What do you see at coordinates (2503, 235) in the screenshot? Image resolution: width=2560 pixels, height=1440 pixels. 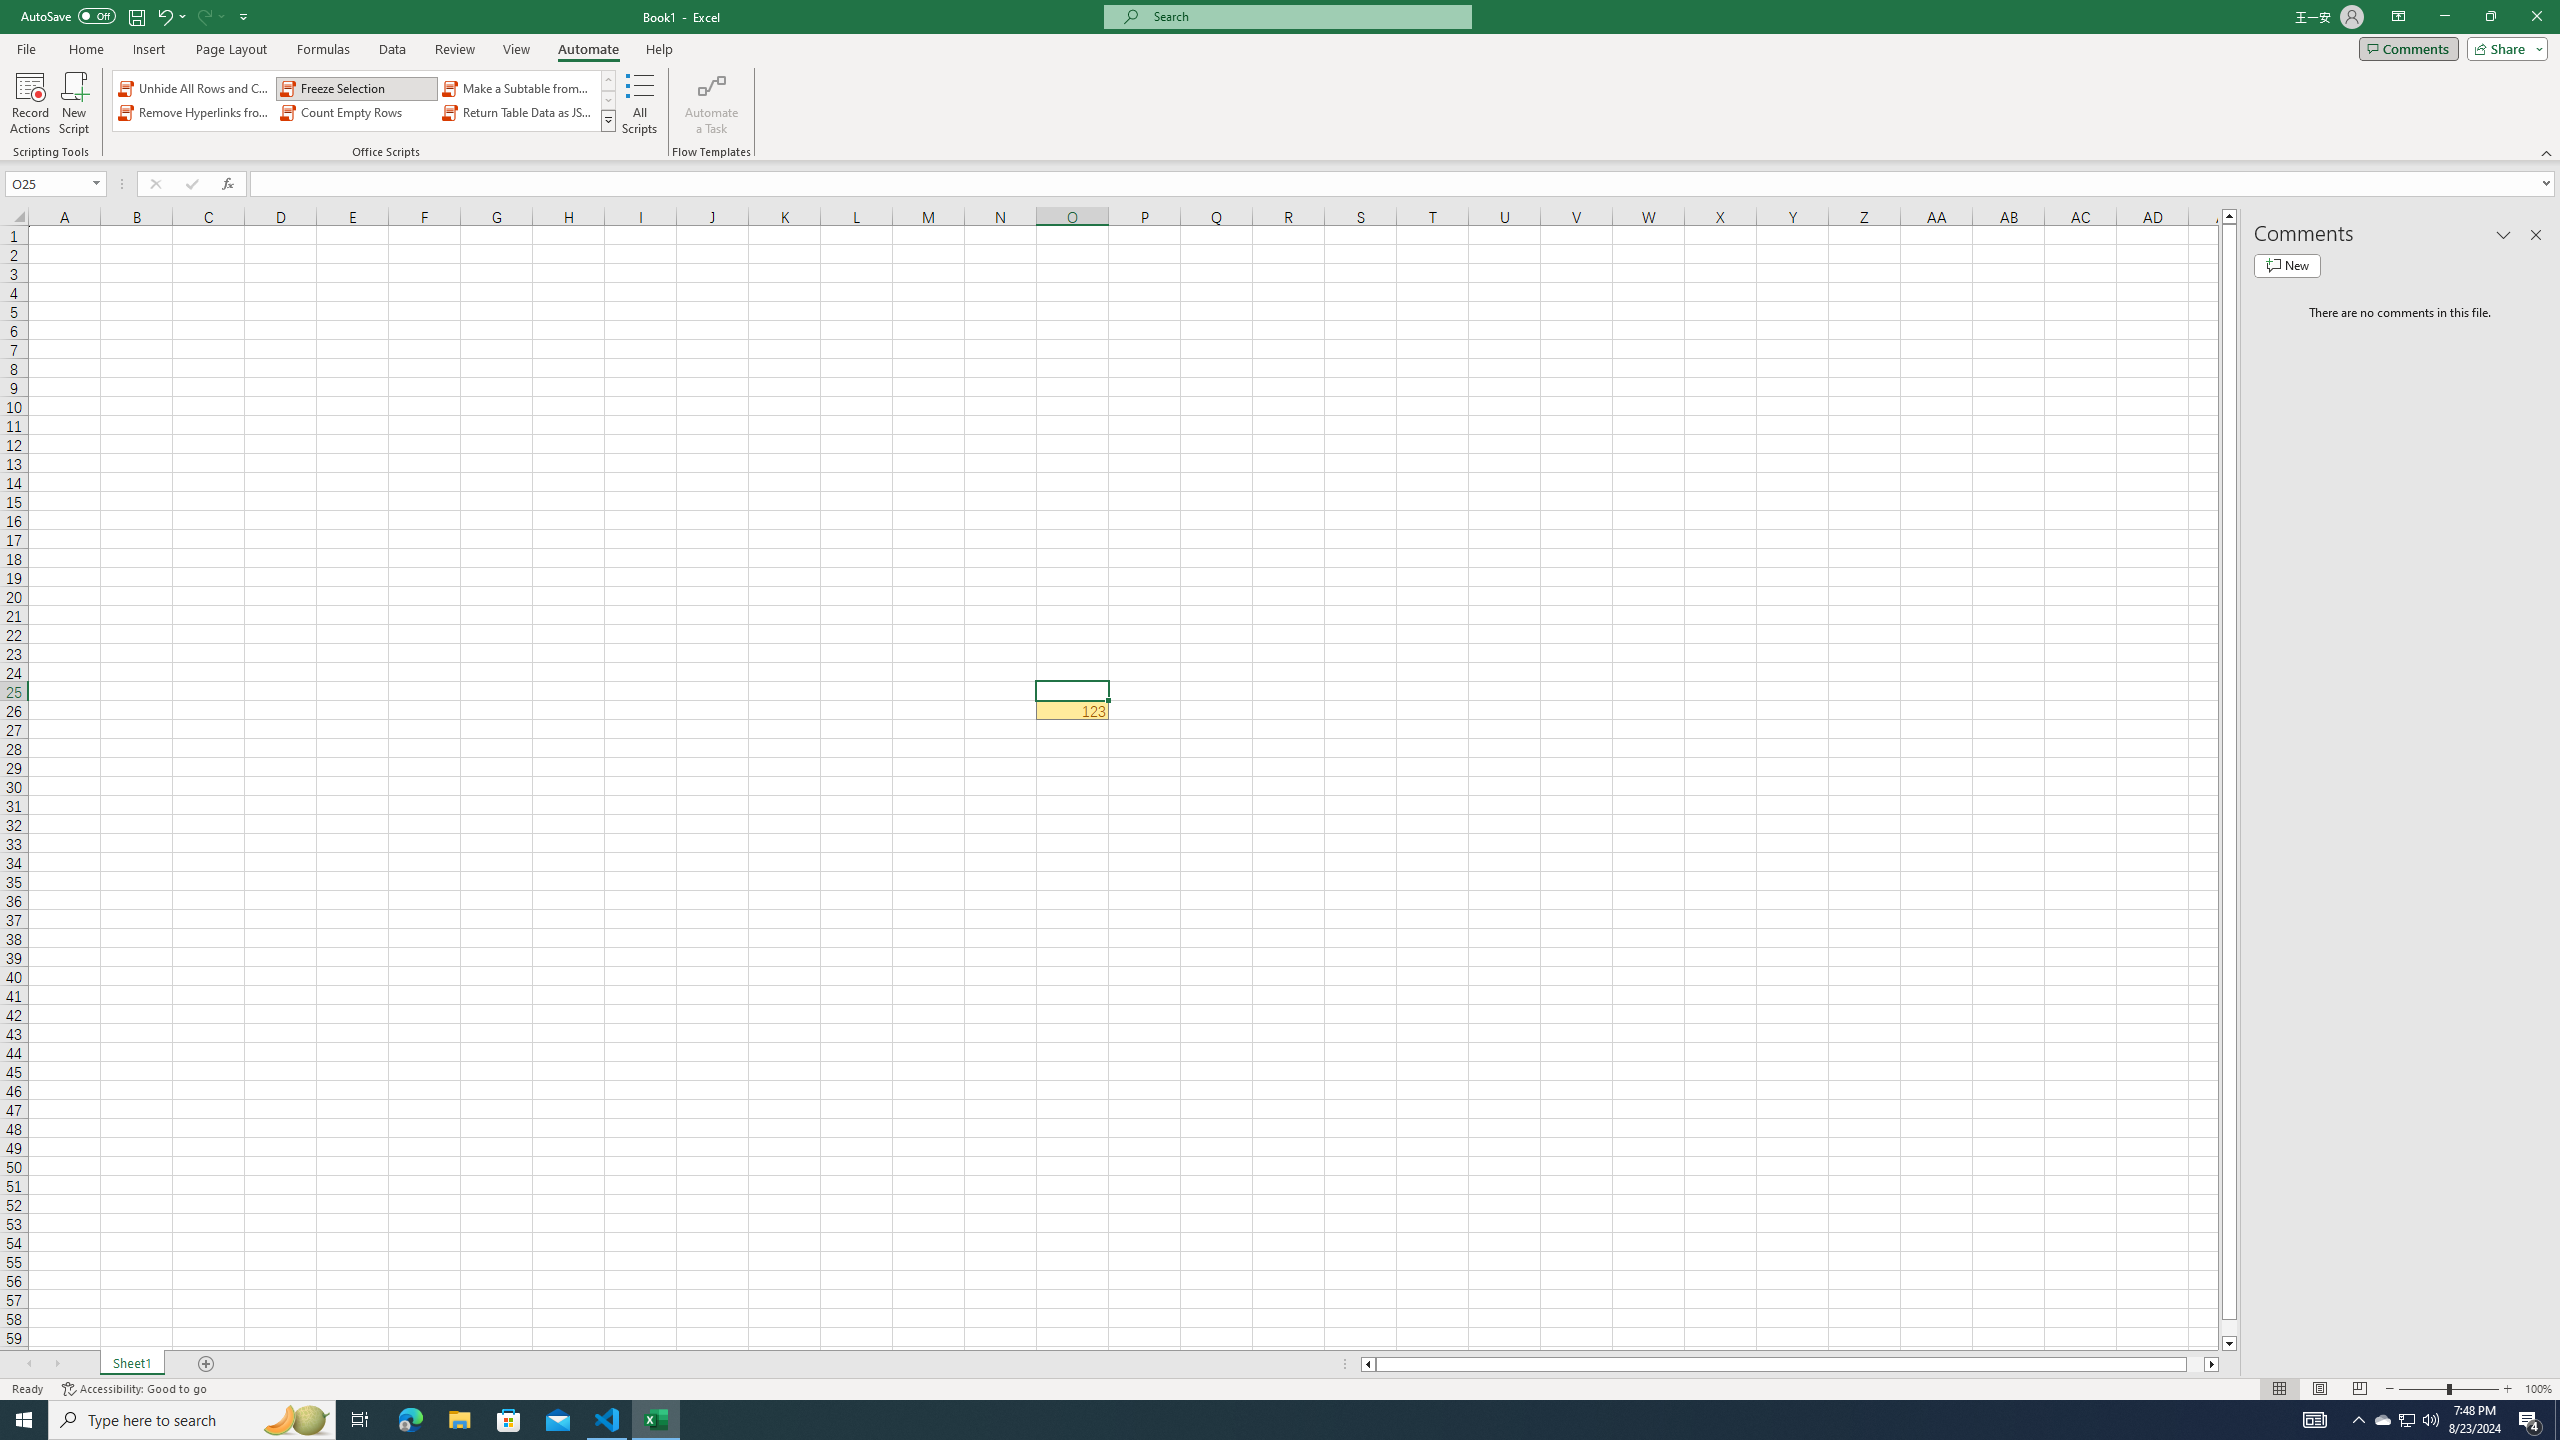 I see `Task Pane Options` at bounding box center [2503, 235].